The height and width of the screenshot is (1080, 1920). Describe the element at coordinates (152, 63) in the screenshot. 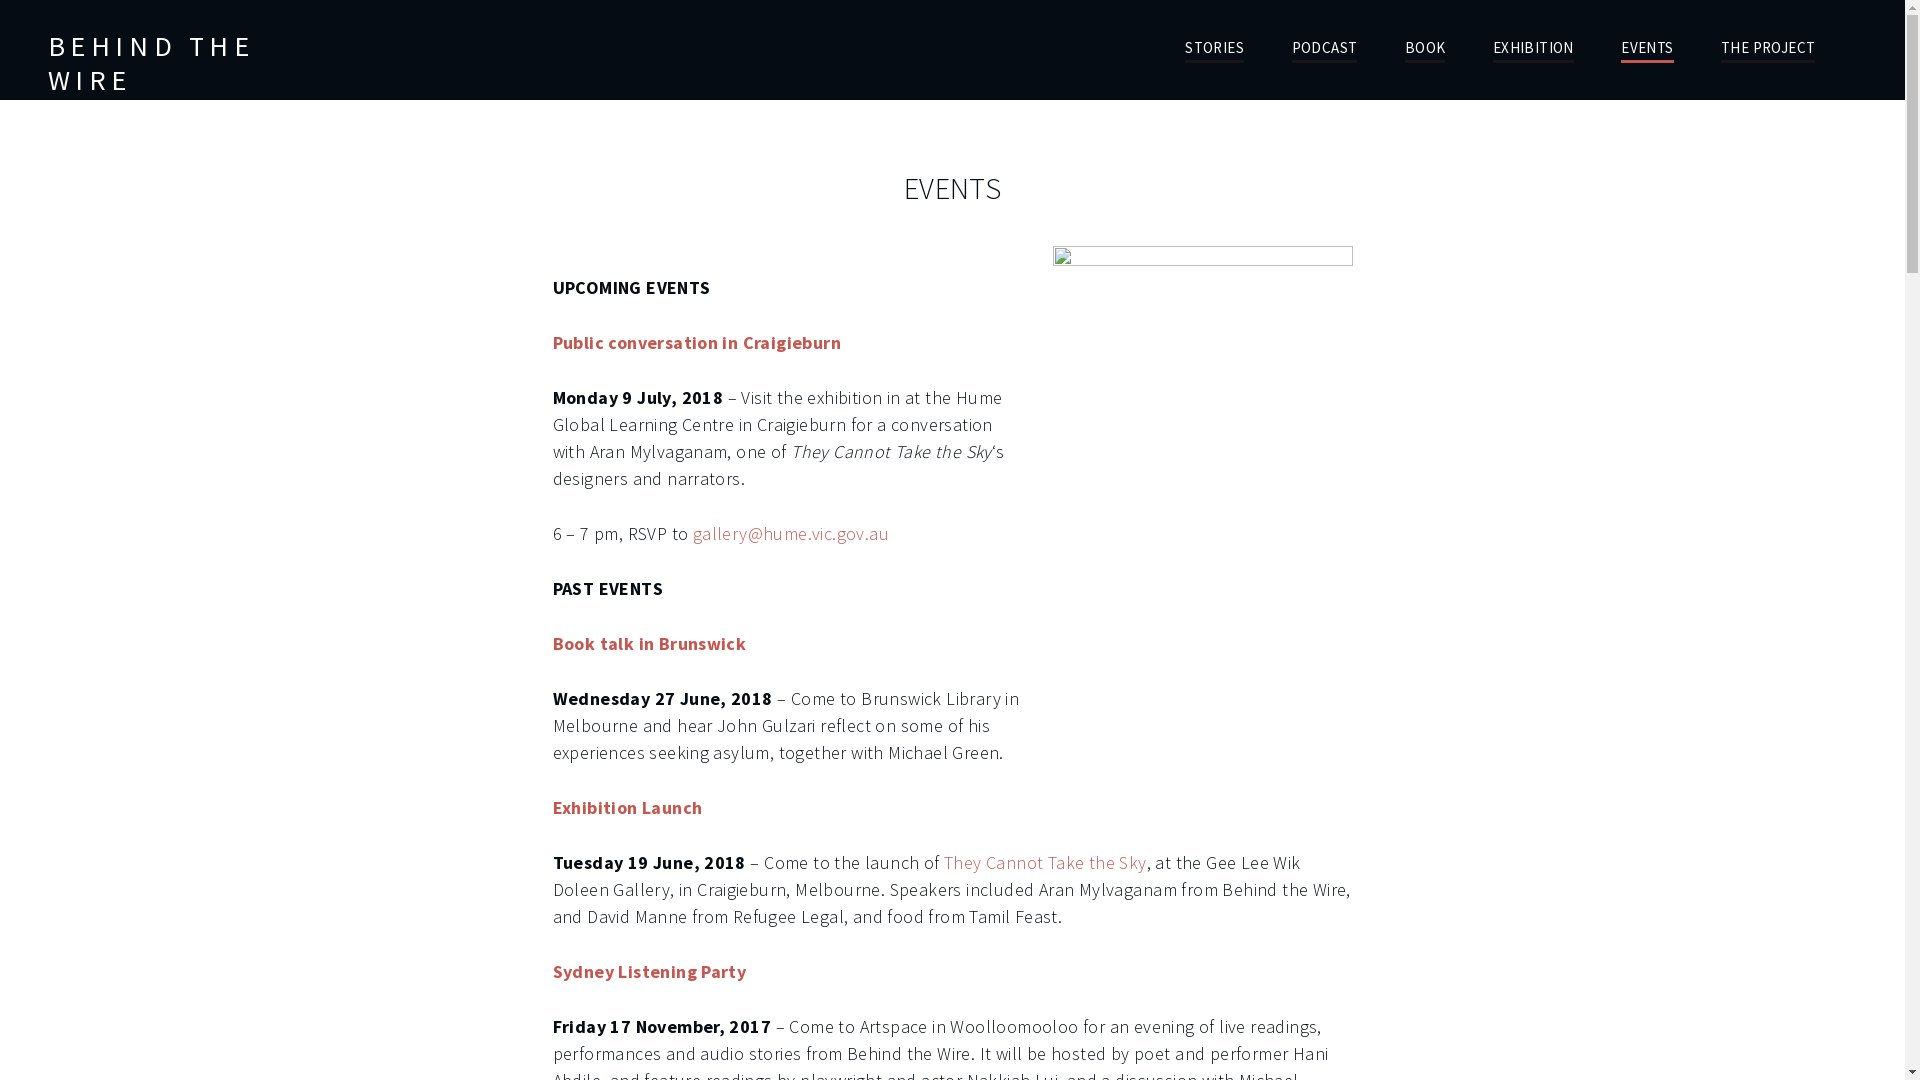

I see `BEHIND THE WIRE` at that location.